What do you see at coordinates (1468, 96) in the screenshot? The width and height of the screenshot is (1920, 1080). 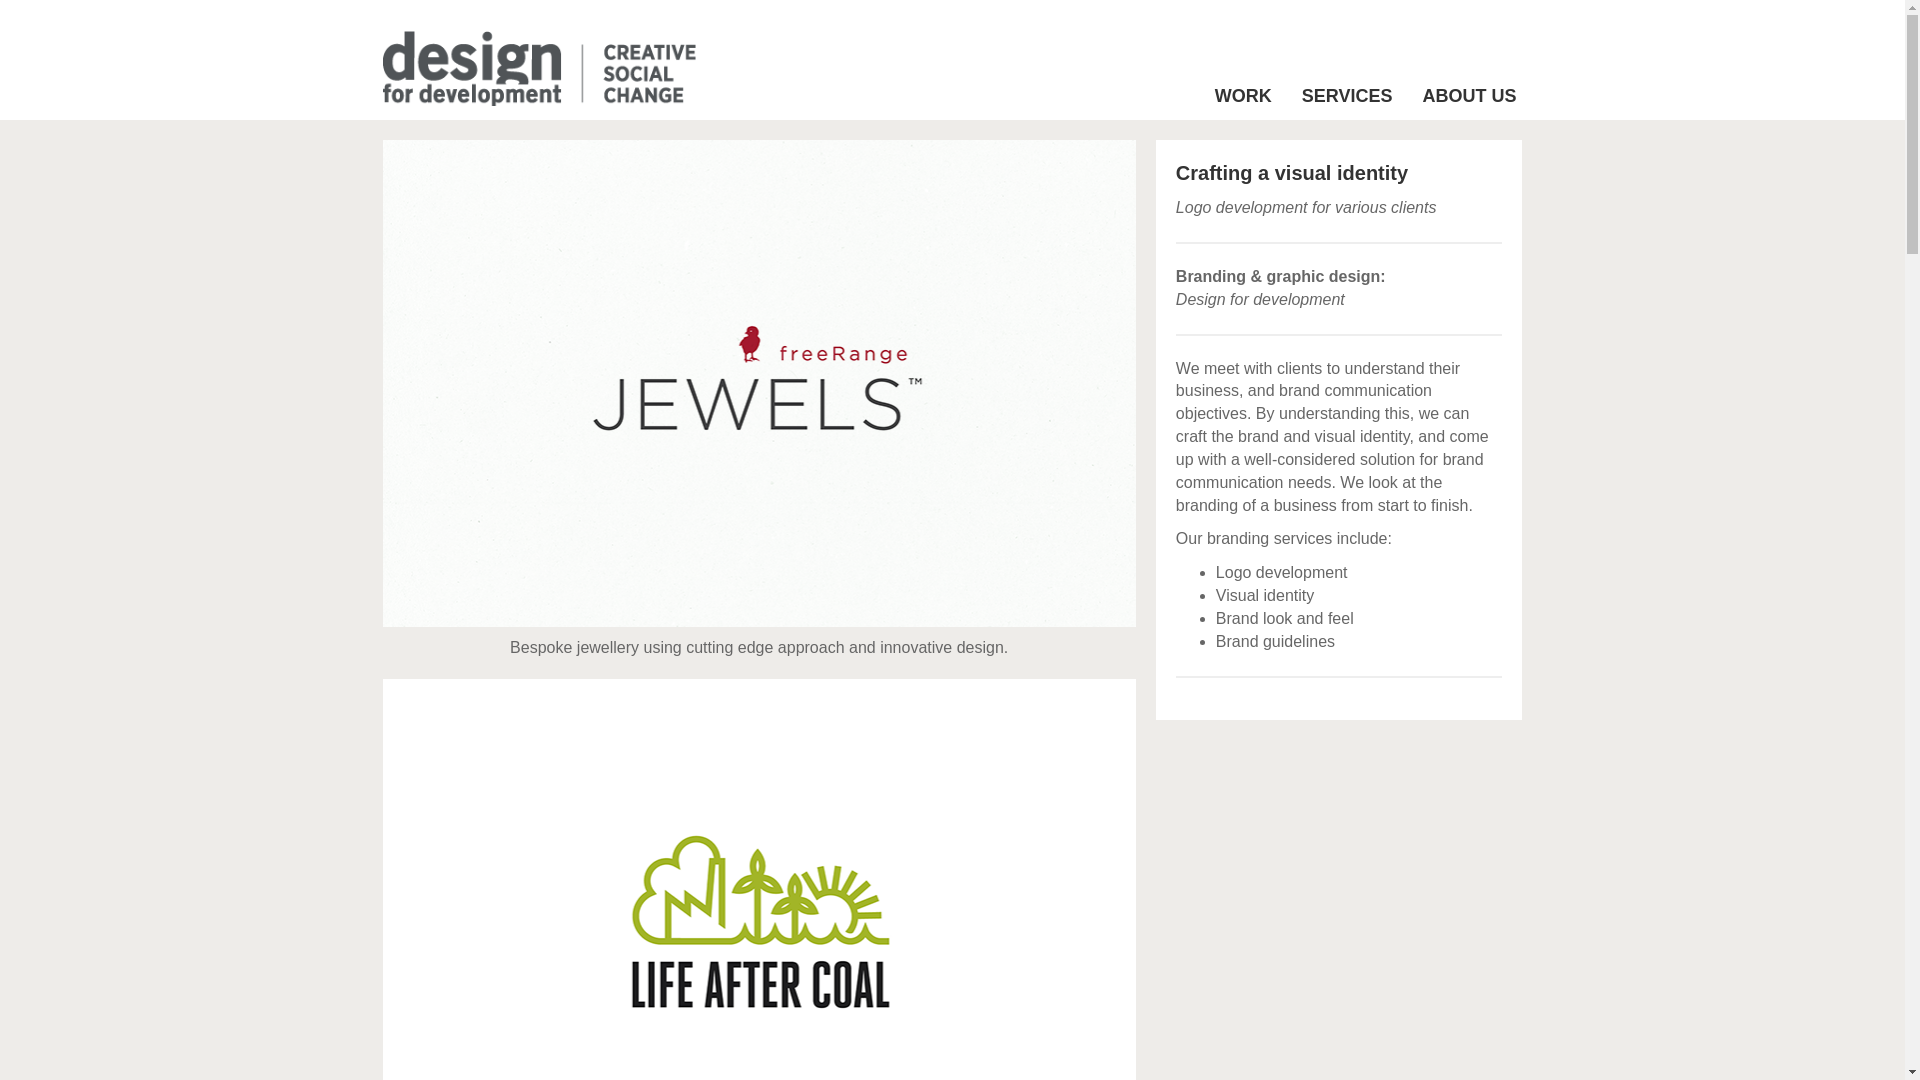 I see `ABOUT US` at bounding box center [1468, 96].